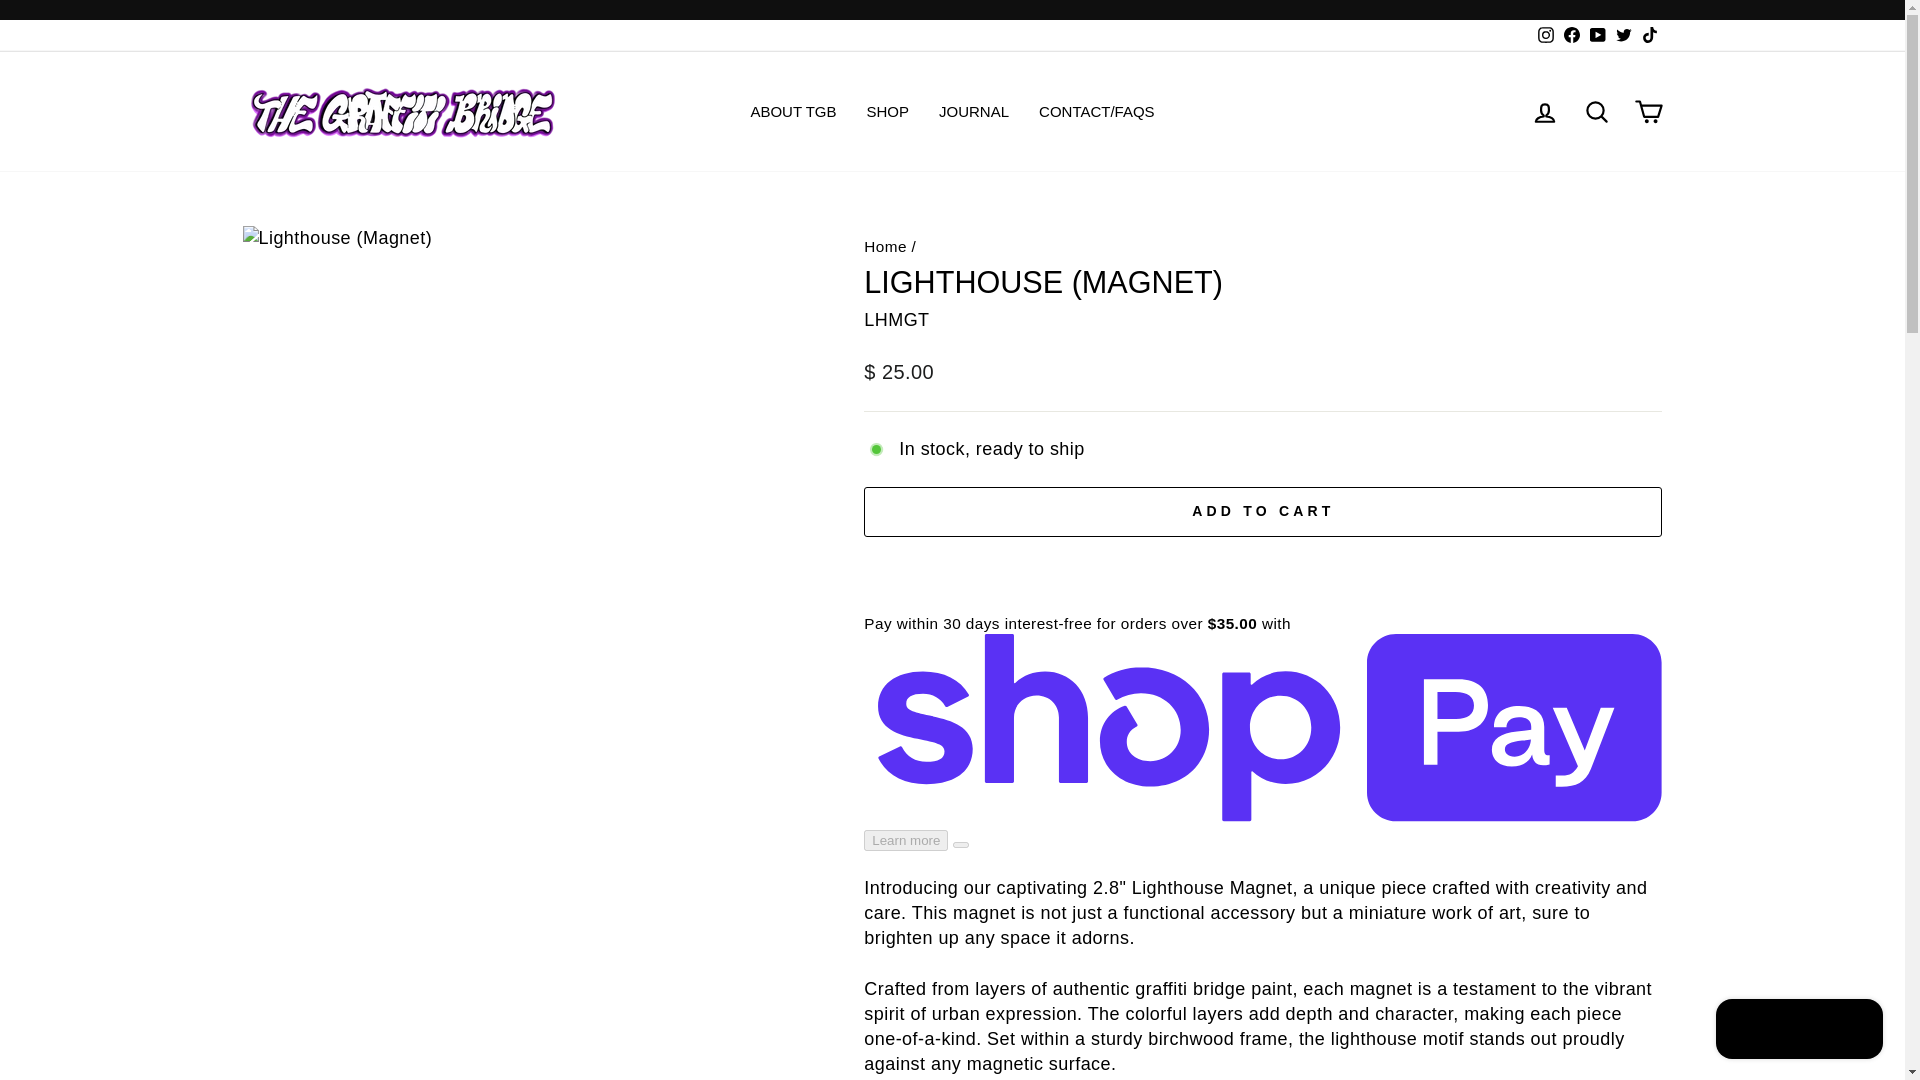 This screenshot has width=1920, height=1080. I want to click on SEARCH, so click(1596, 110).